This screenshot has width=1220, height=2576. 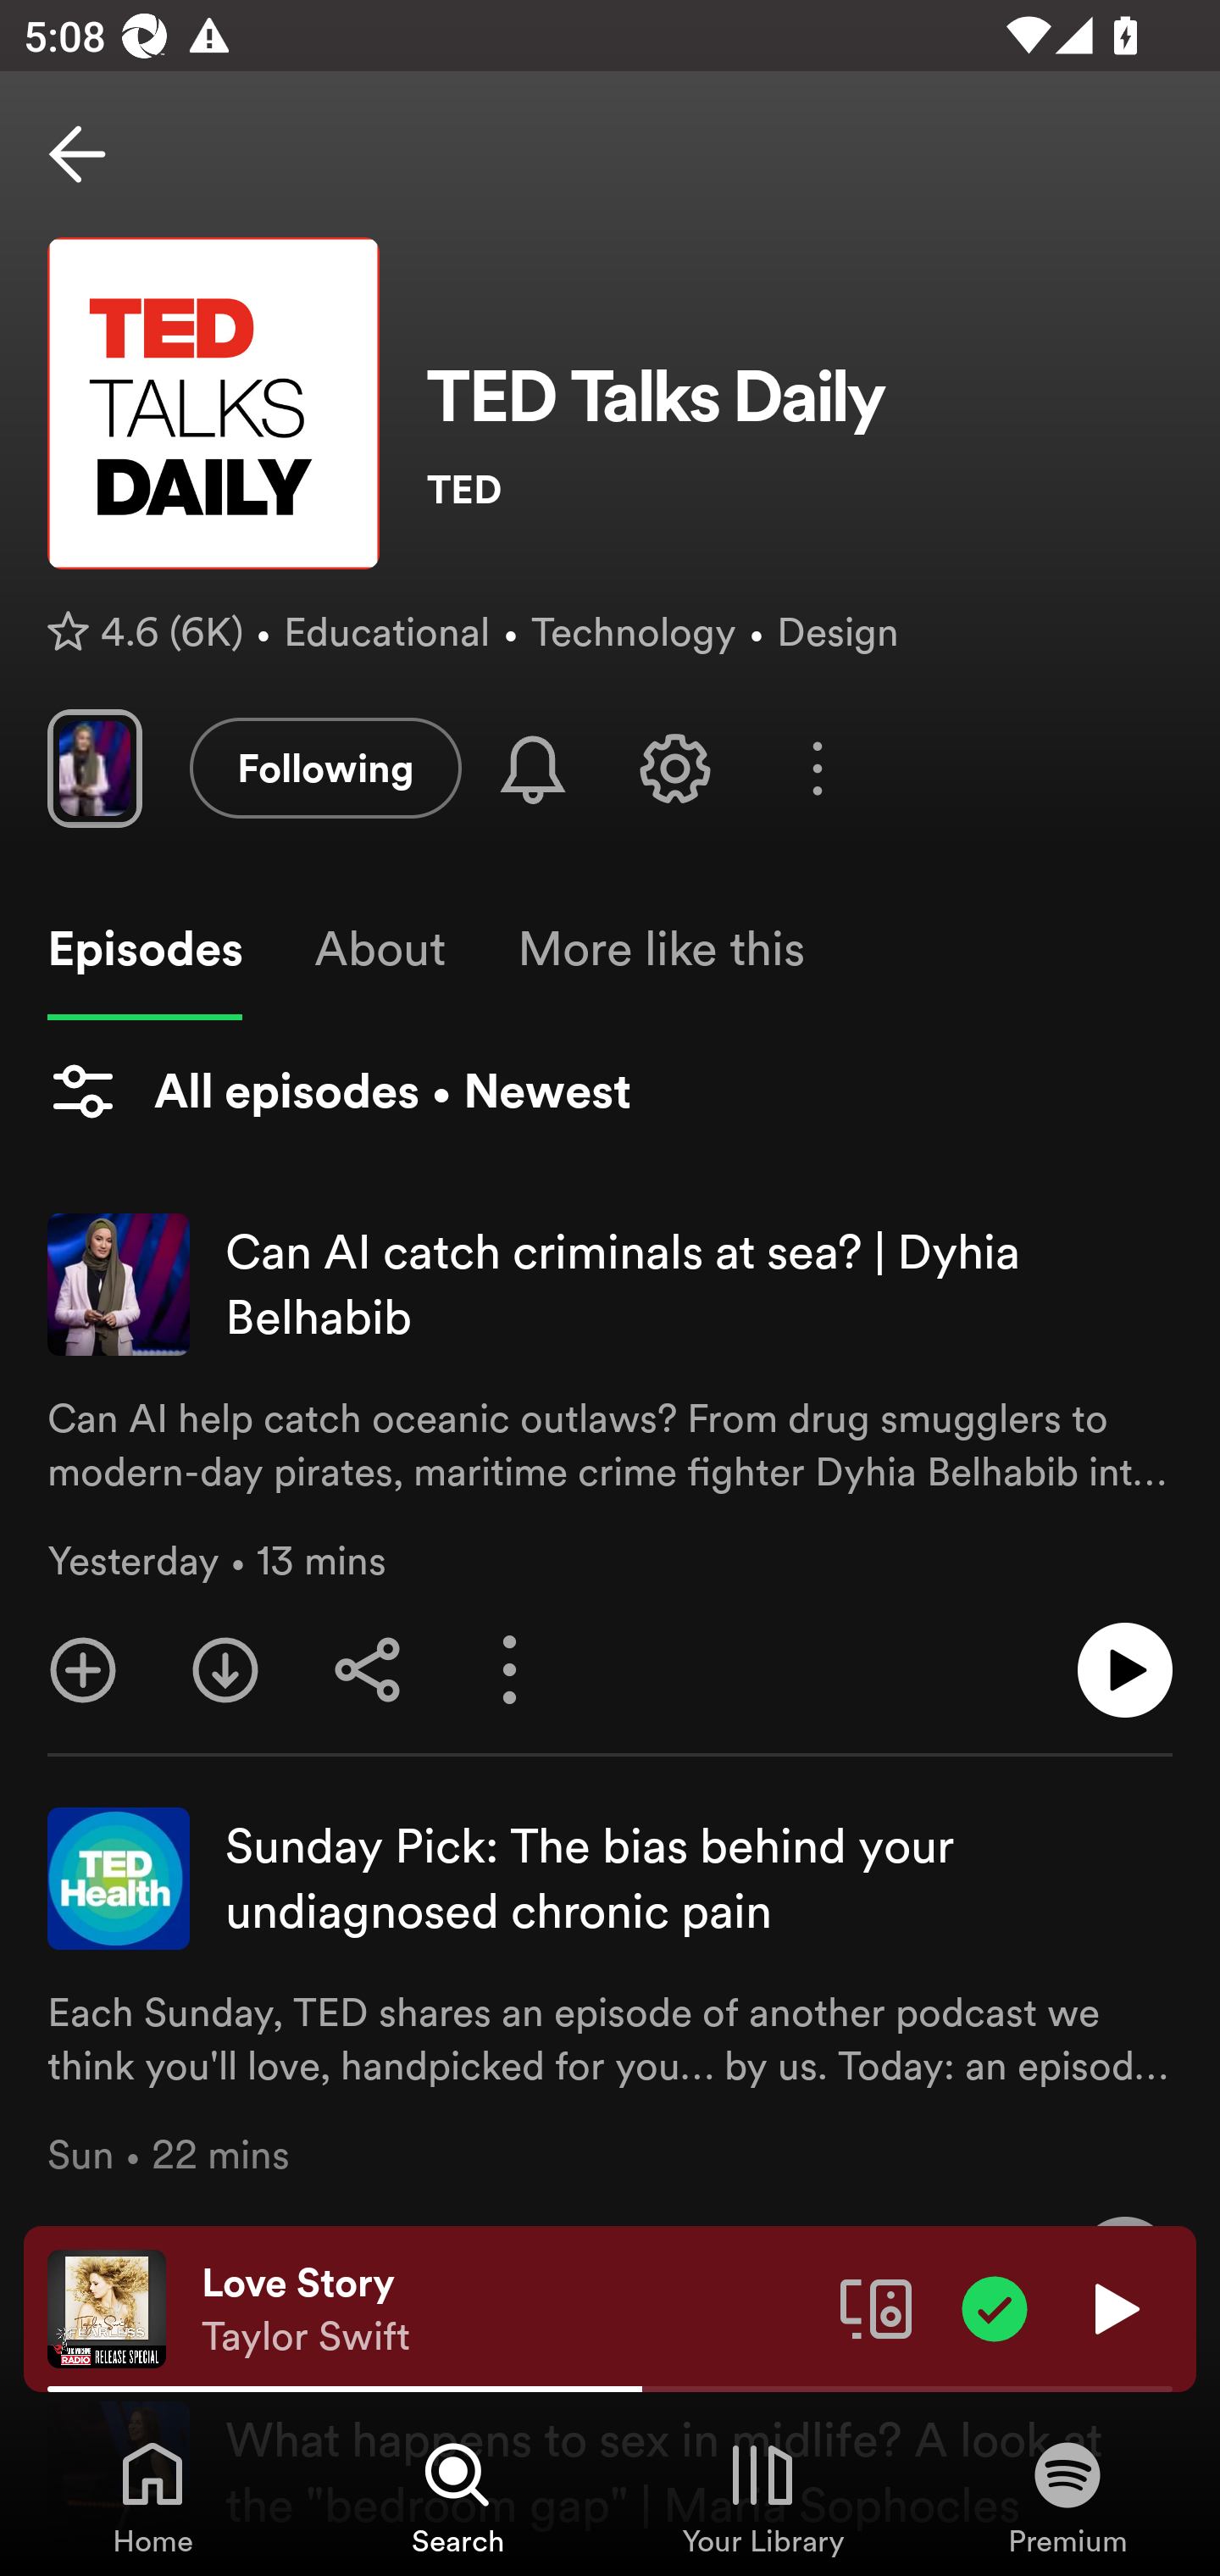 What do you see at coordinates (380, 949) in the screenshot?
I see `About` at bounding box center [380, 949].